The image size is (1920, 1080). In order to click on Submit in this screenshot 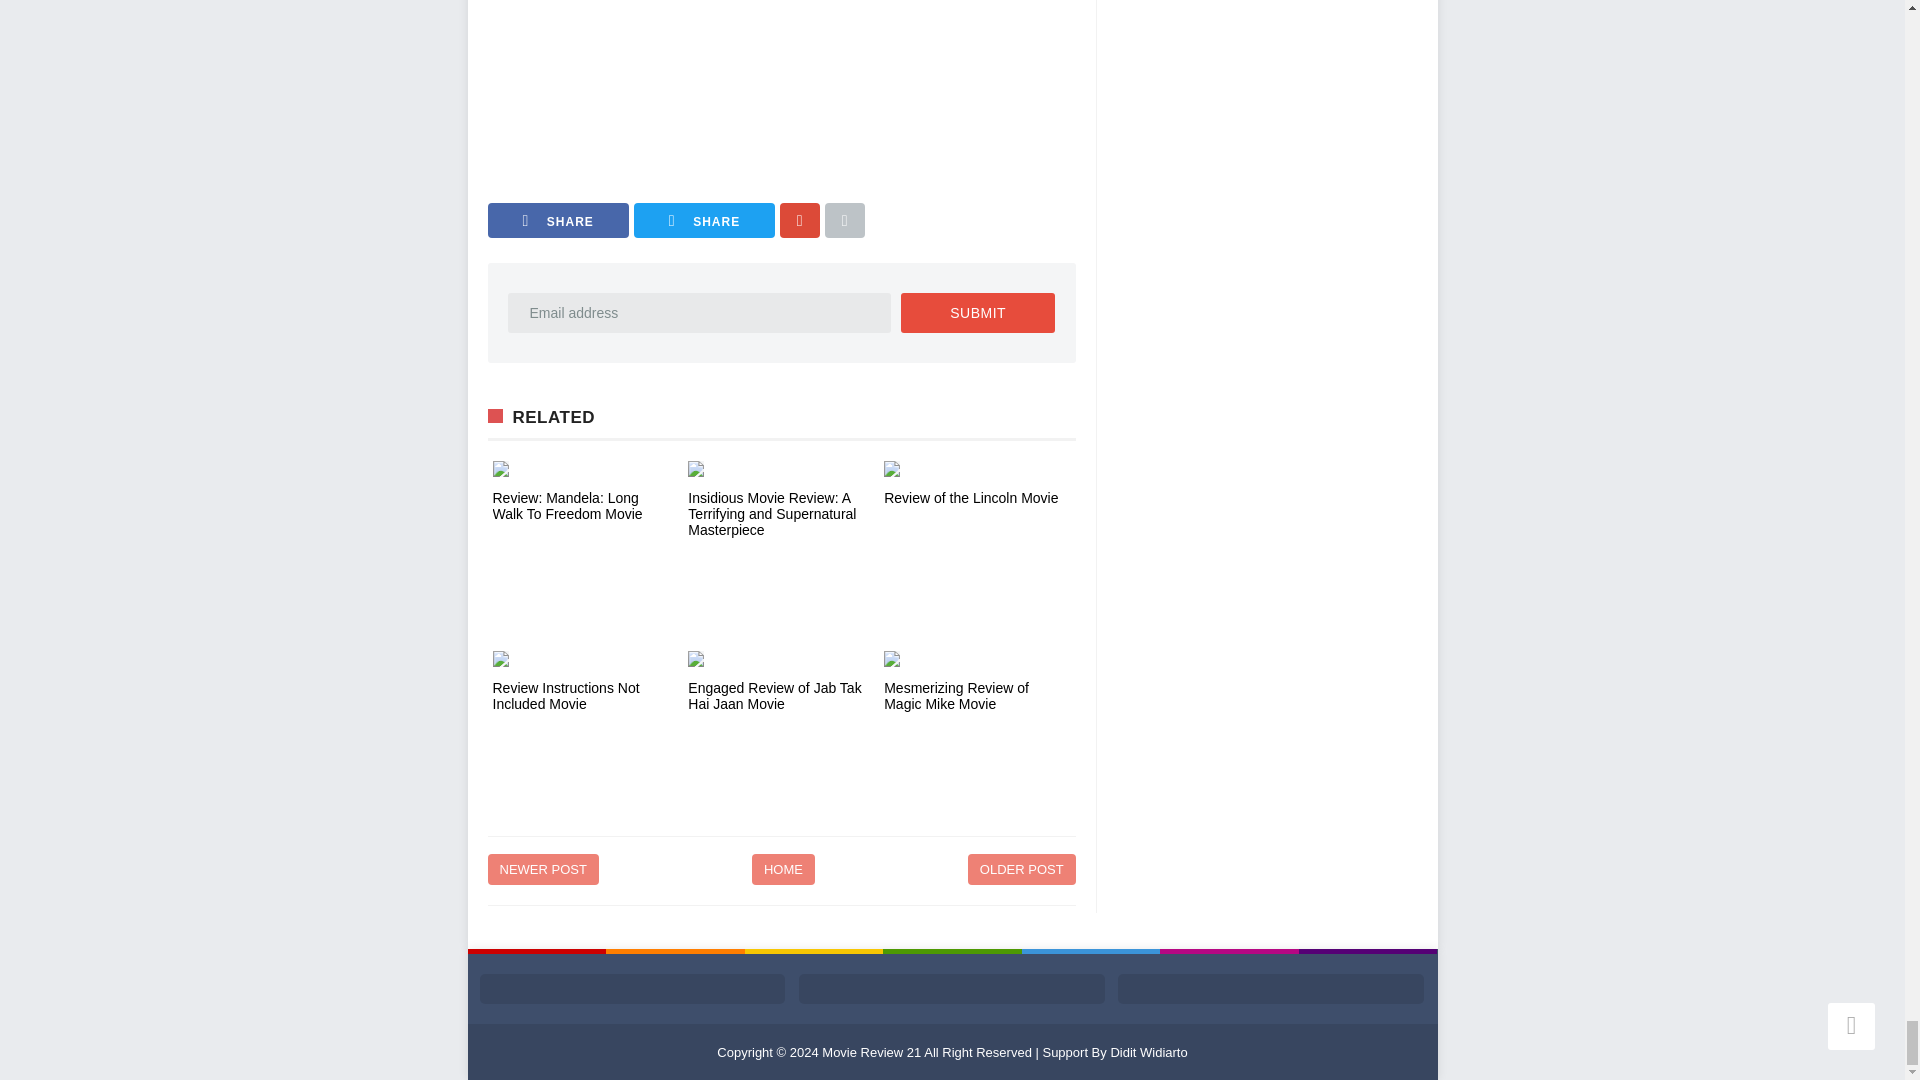, I will do `click(977, 312)`.